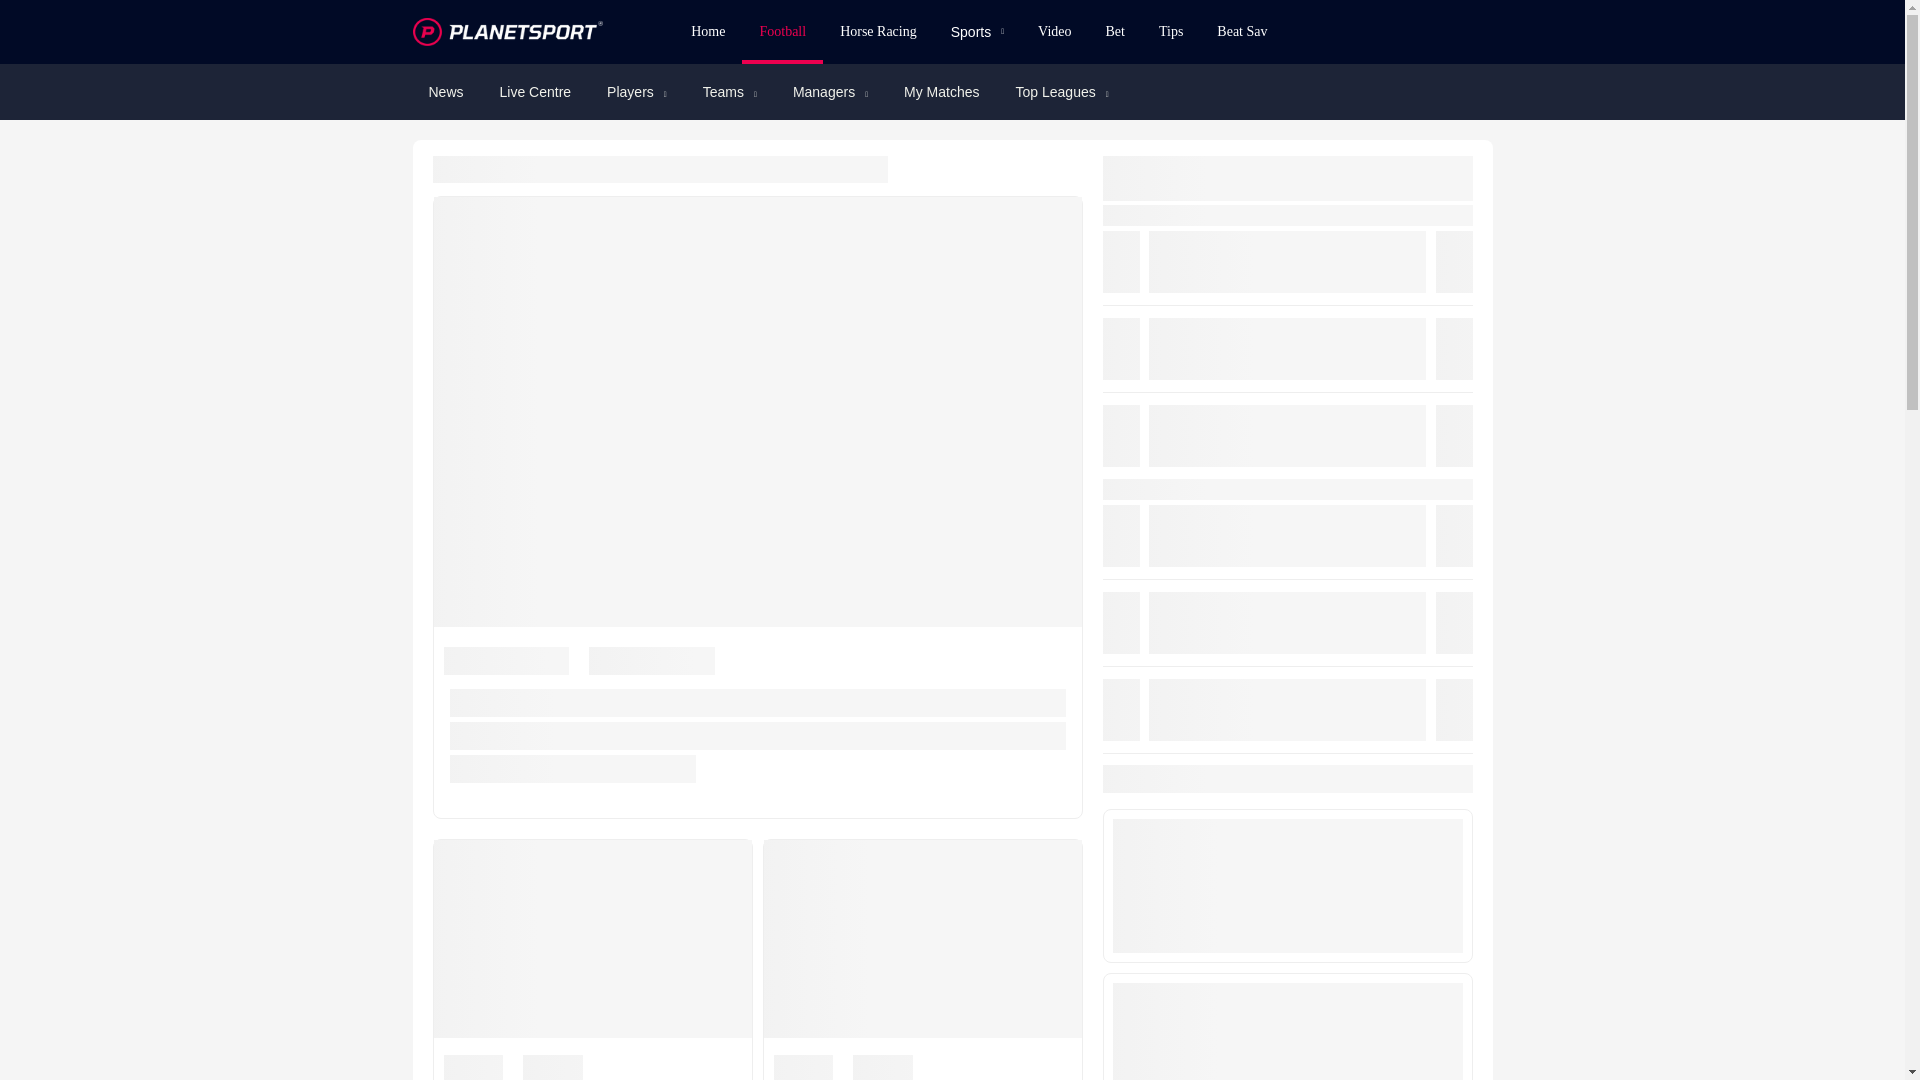  What do you see at coordinates (535, 92) in the screenshot?
I see `Live Centre` at bounding box center [535, 92].